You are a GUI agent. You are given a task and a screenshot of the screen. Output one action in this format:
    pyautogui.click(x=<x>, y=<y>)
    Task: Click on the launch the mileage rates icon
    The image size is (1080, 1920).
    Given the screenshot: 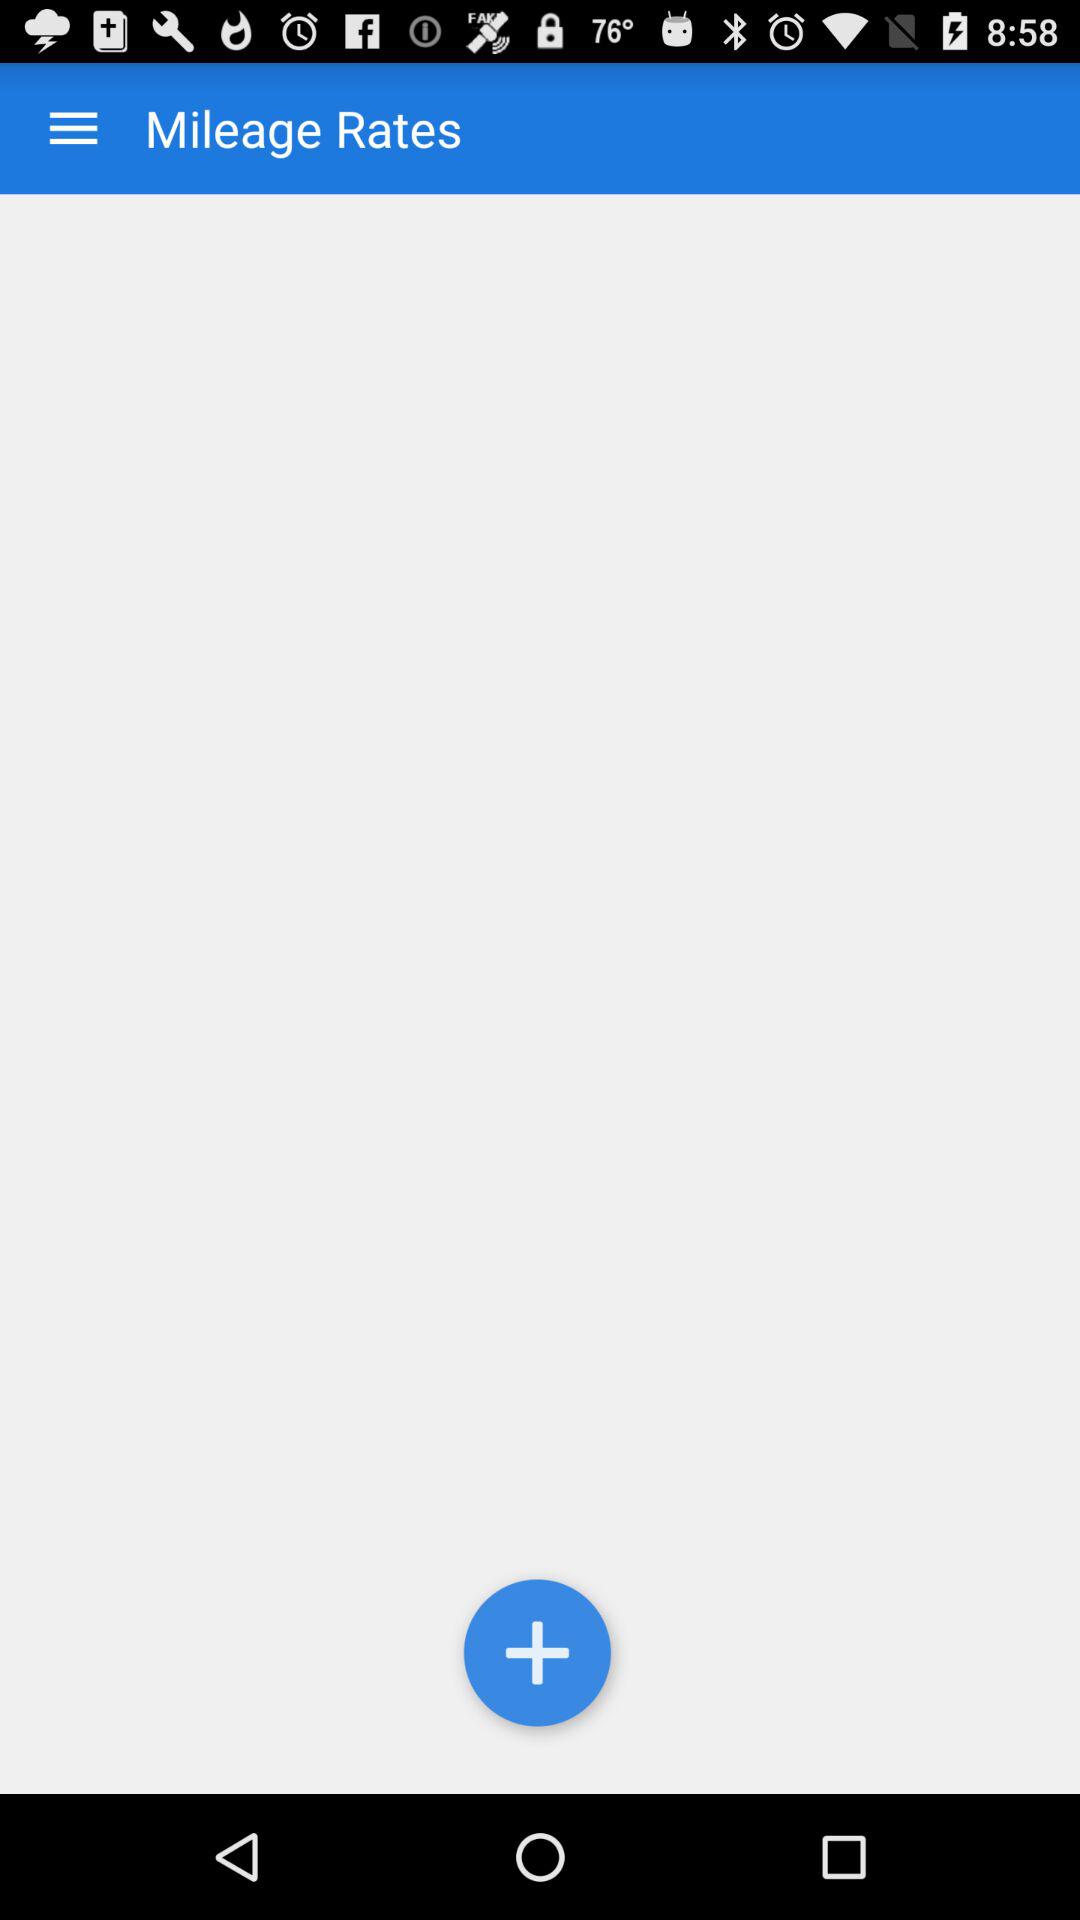 What is the action you would take?
    pyautogui.click(x=284, y=128)
    